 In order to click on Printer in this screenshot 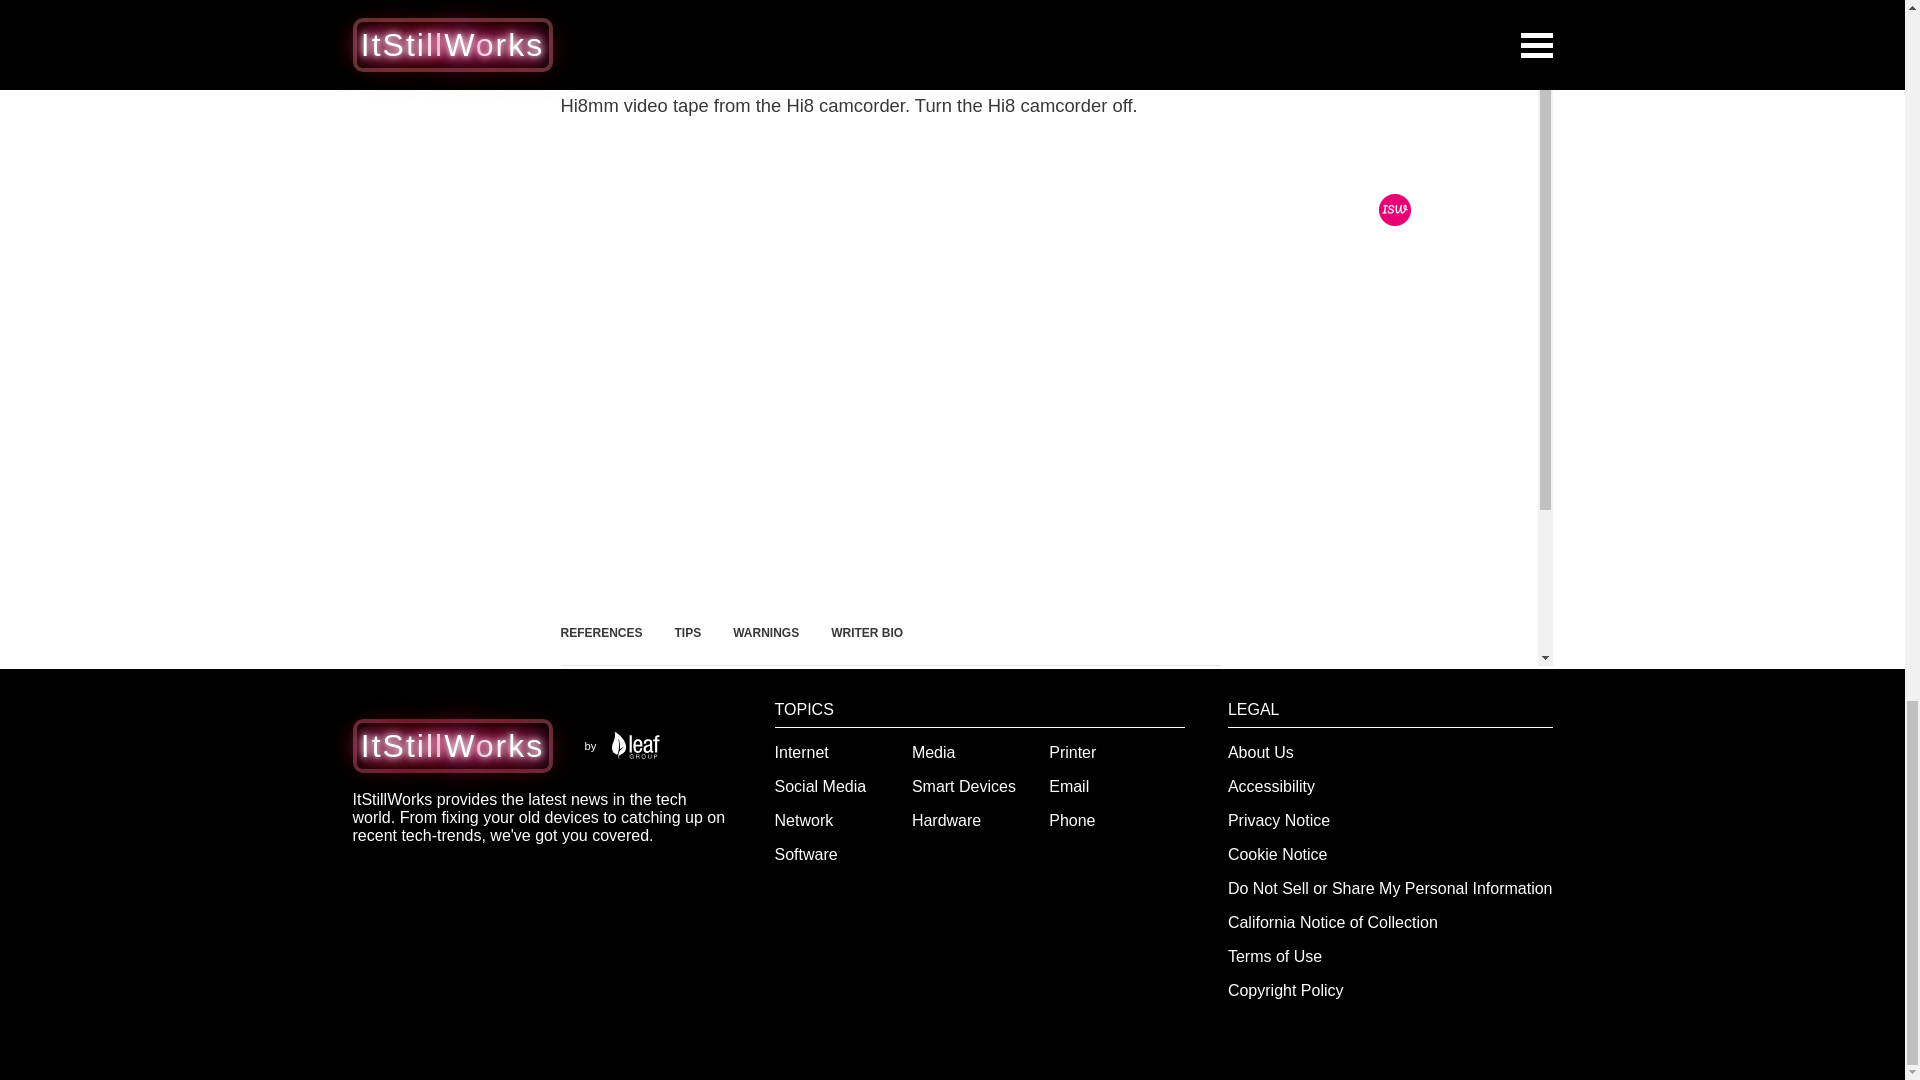, I will do `click(1072, 752)`.